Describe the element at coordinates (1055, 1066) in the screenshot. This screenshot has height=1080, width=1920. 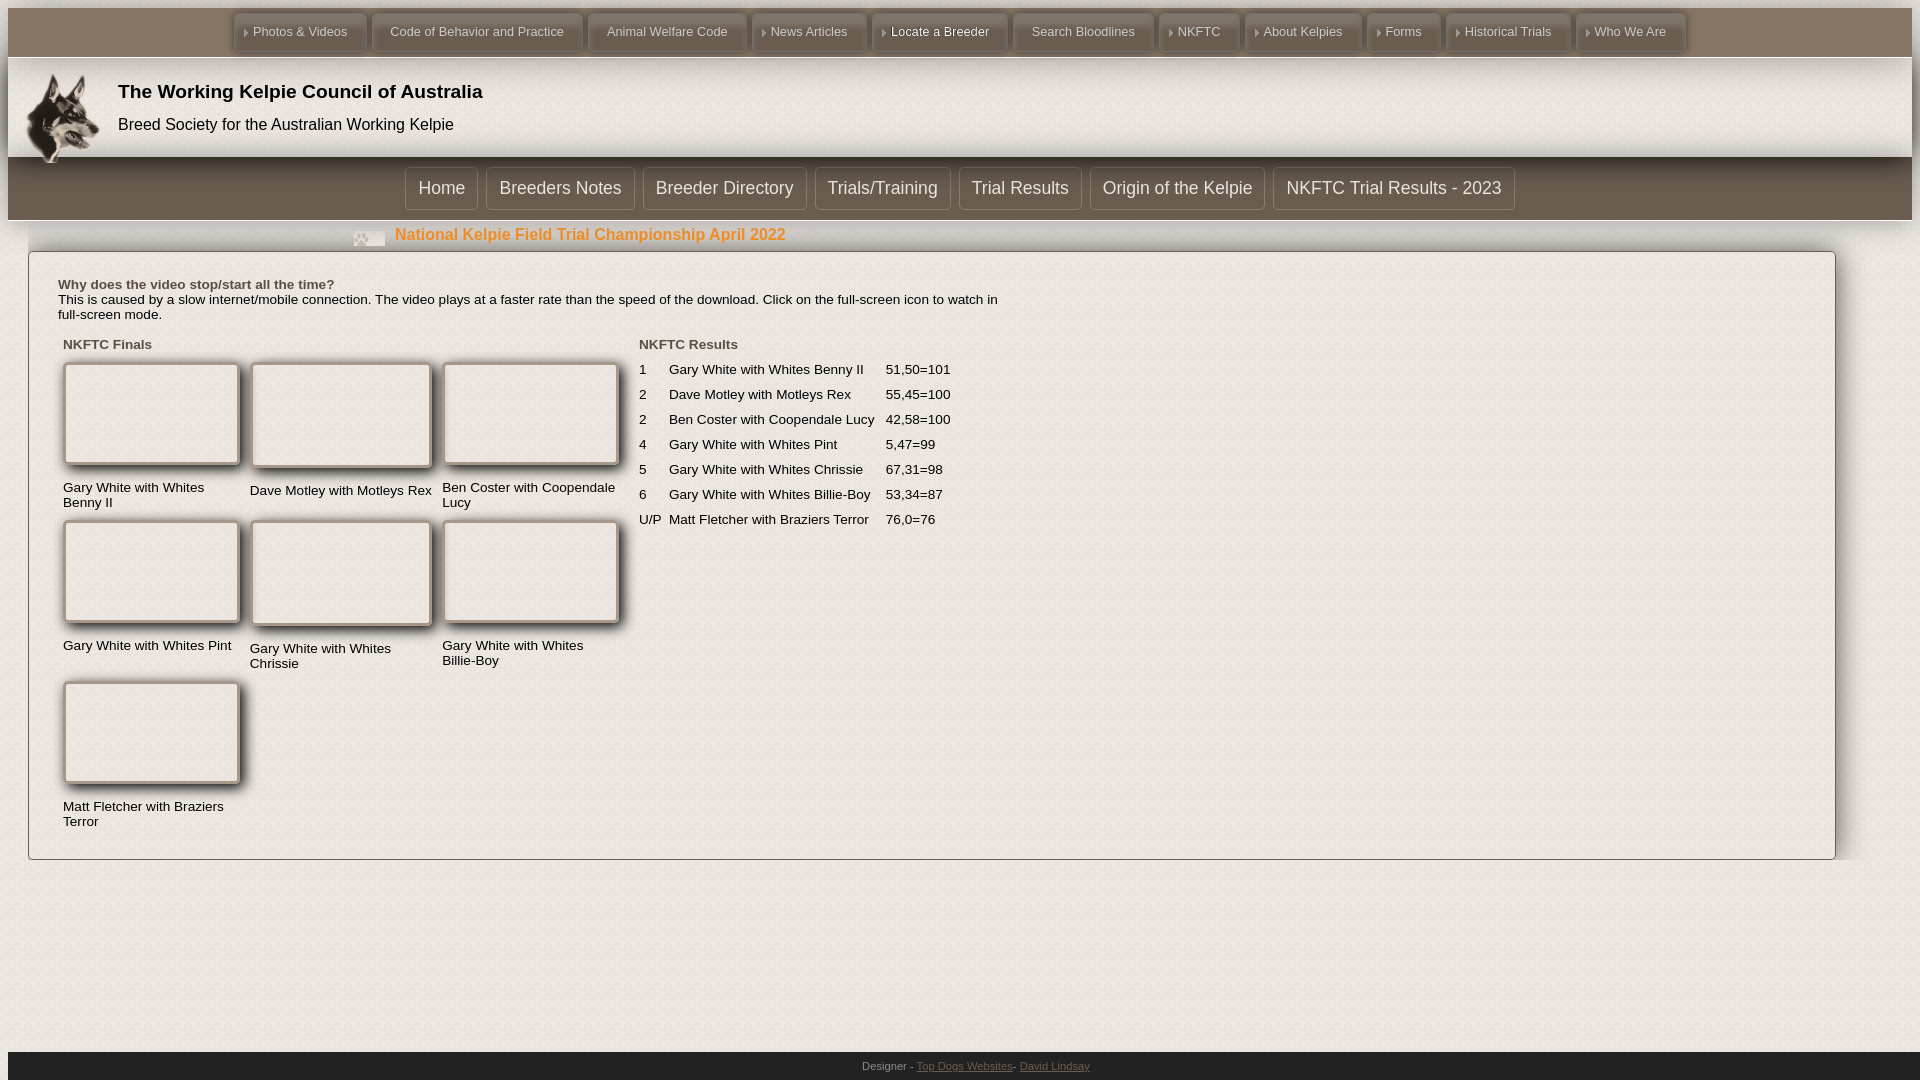
I see `David Lindsay` at that location.